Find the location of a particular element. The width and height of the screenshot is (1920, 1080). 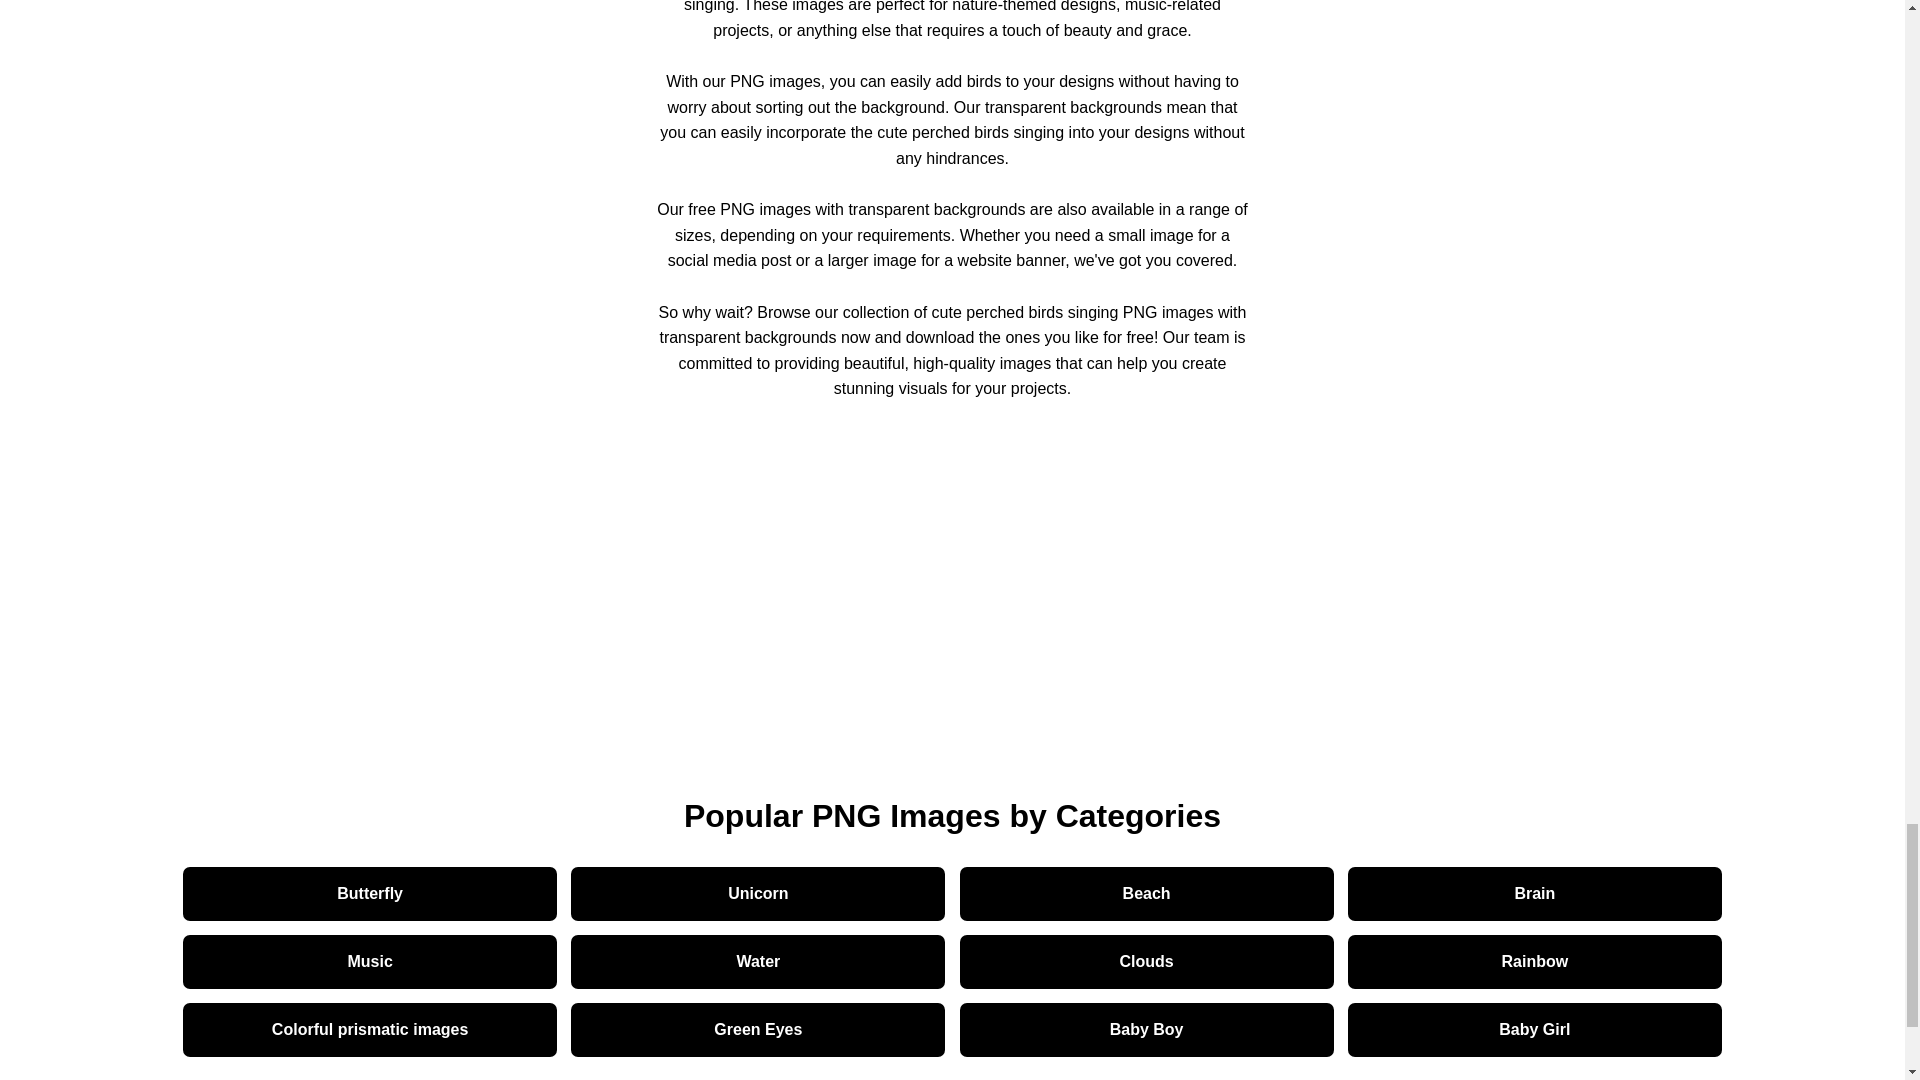

Clouds is located at coordinates (1147, 962).